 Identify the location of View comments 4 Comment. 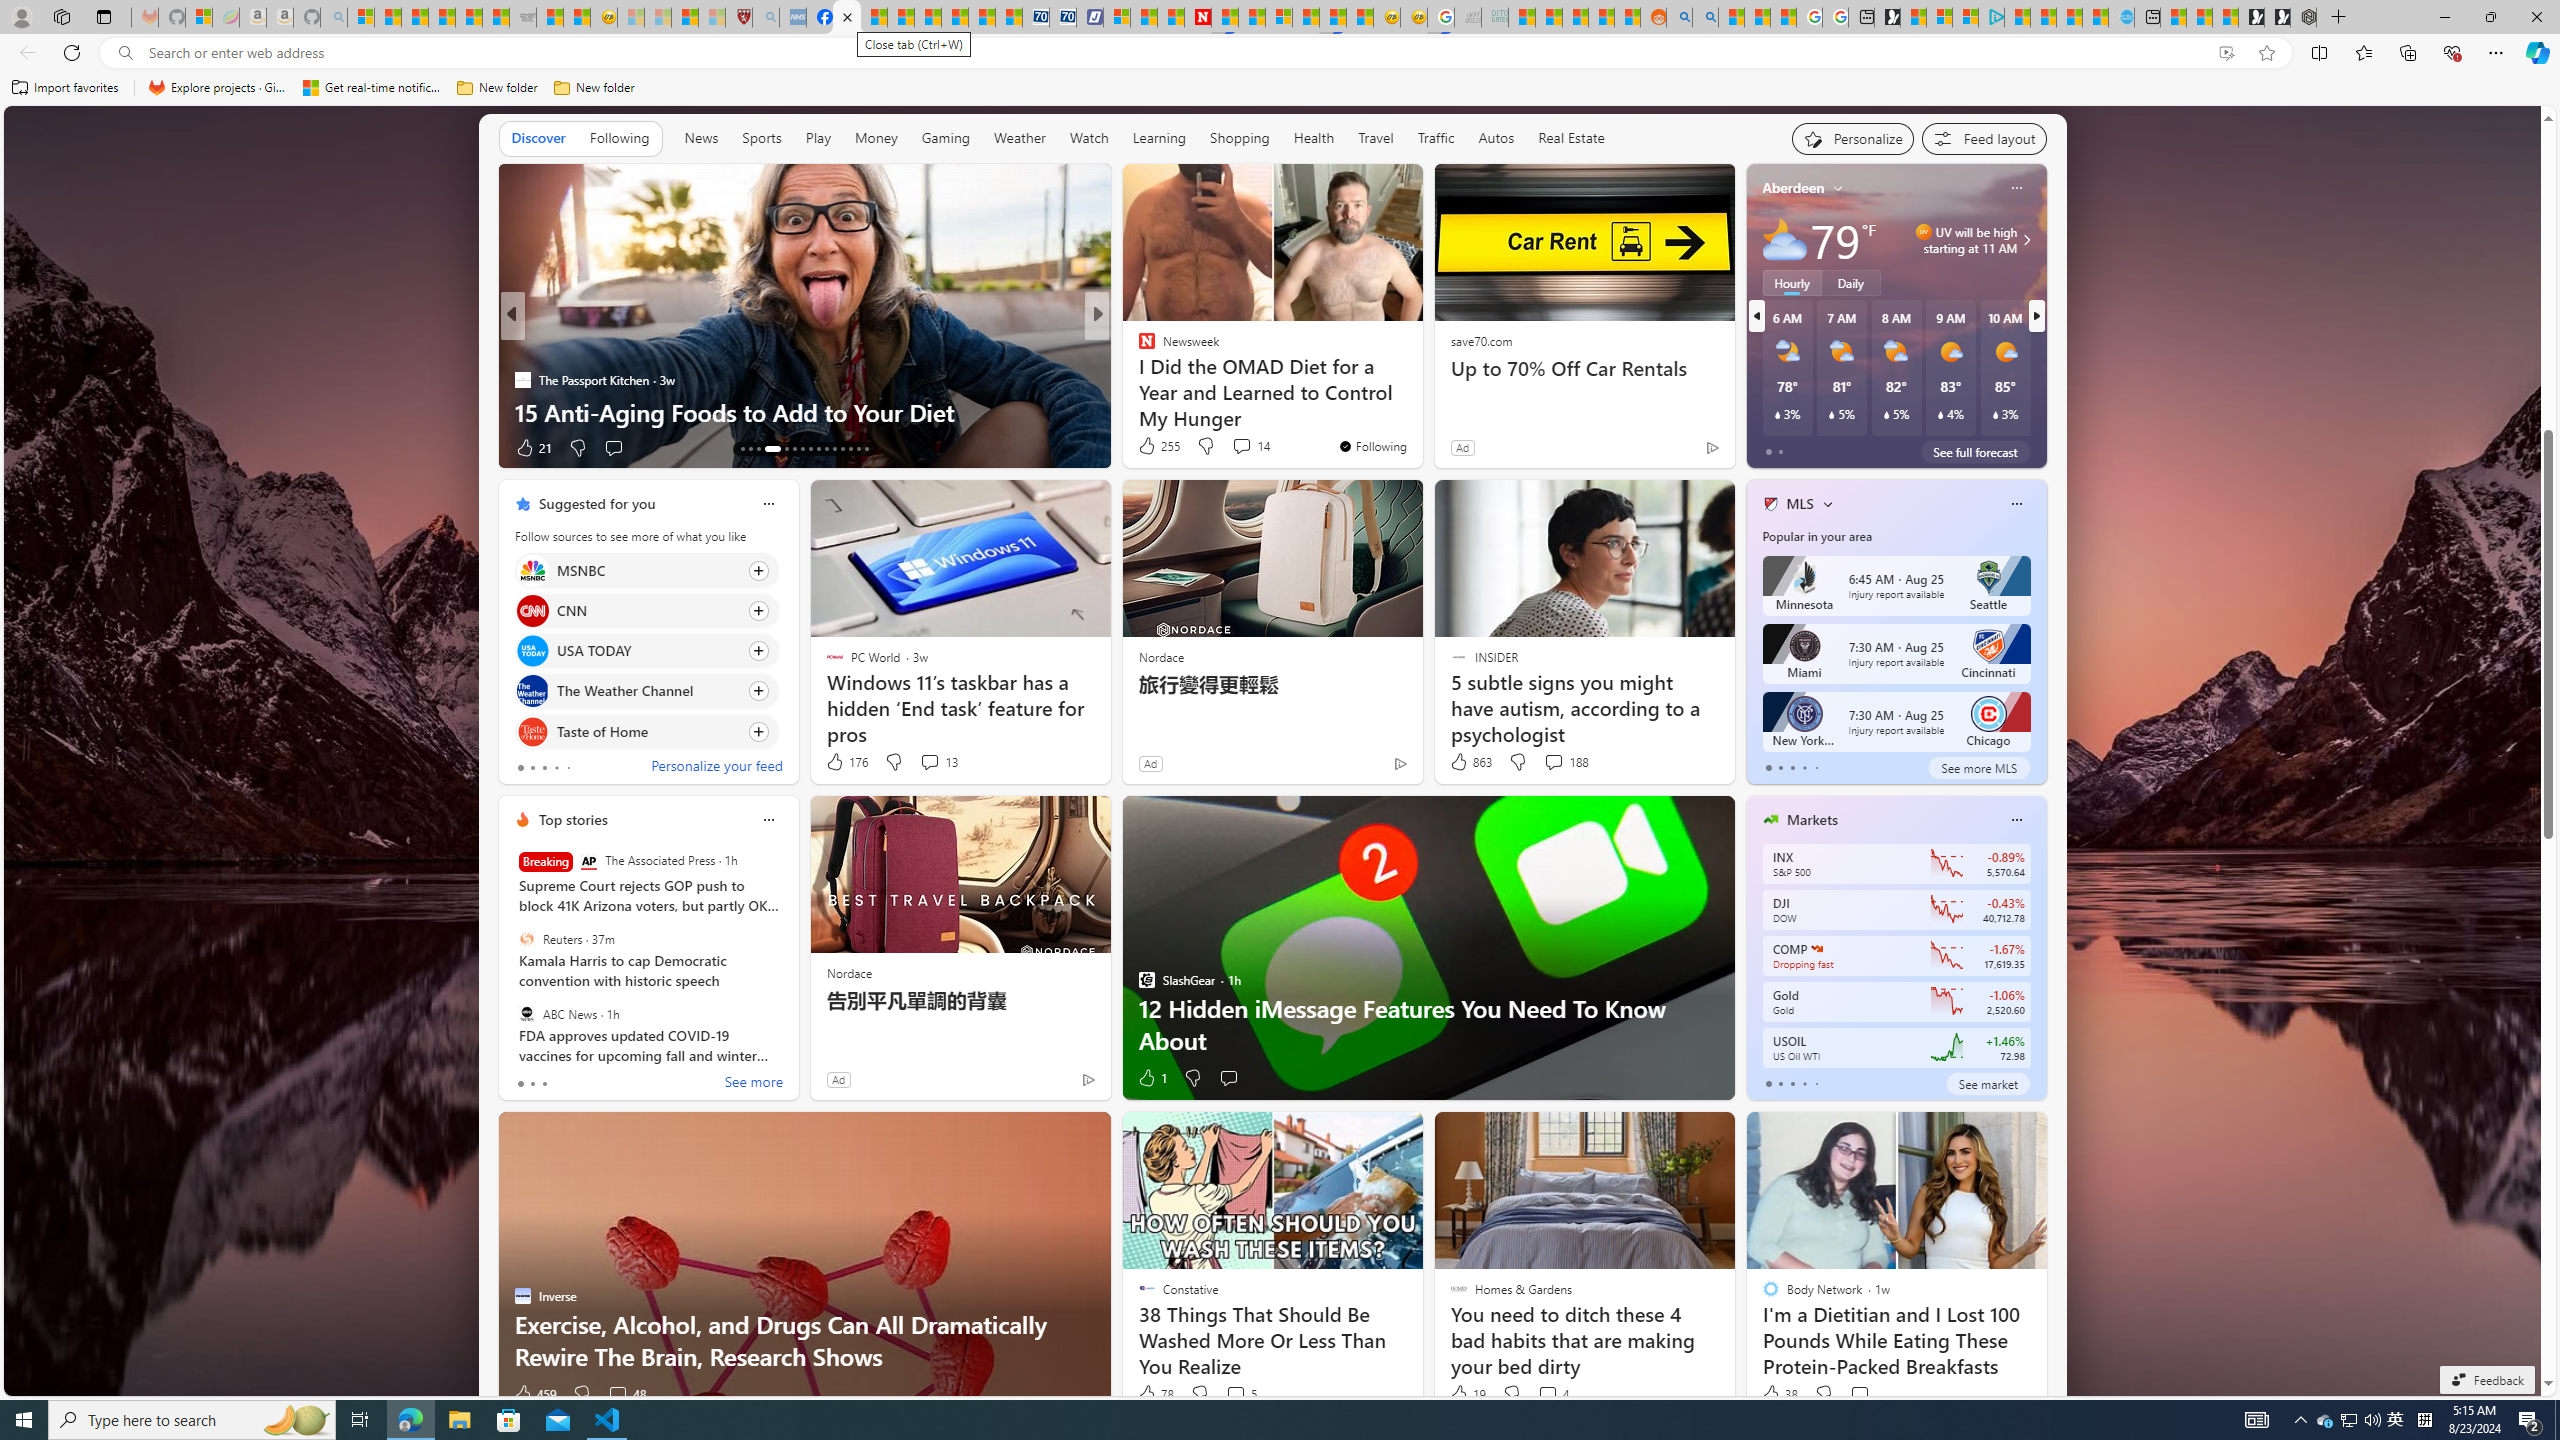
(1548, 1394).